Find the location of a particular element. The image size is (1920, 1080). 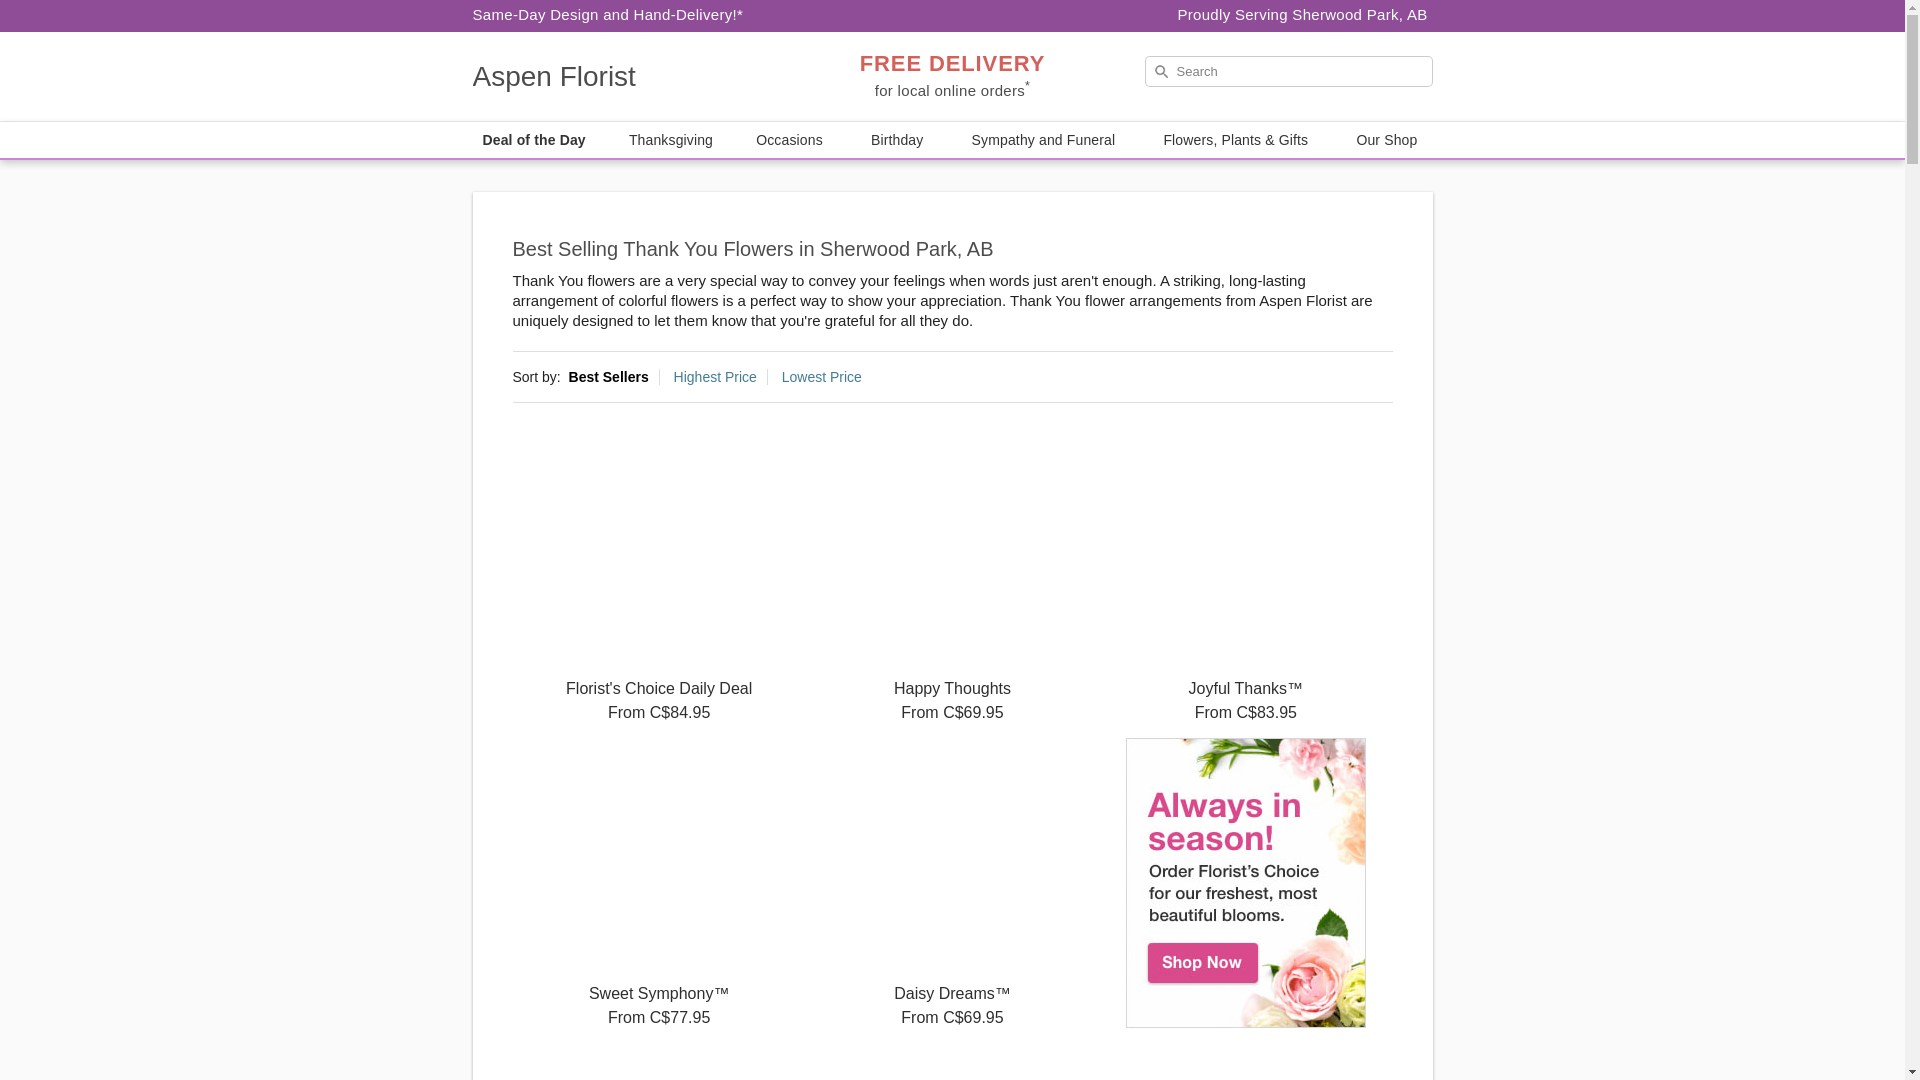

Lowest Price is located at coordinates (822, 376).